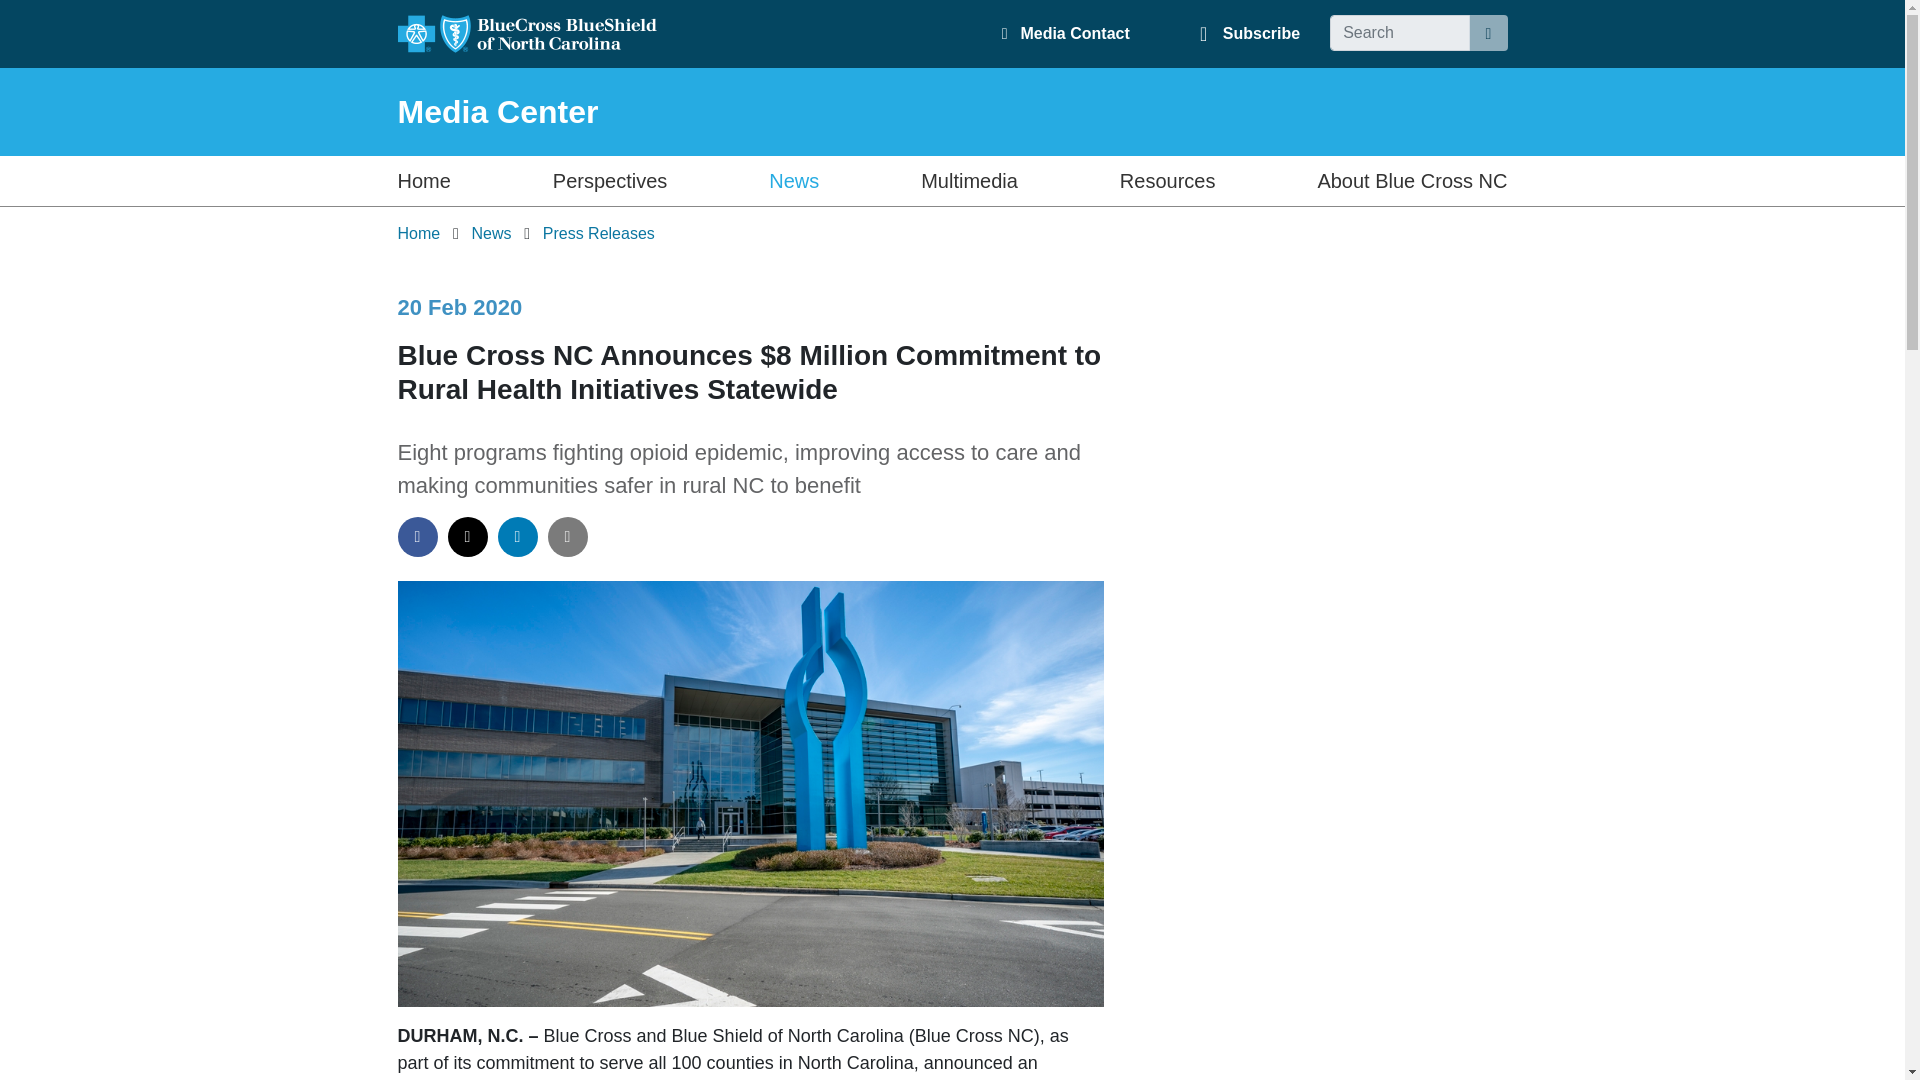  I want to click on Subscribe, so click(1261, 33).